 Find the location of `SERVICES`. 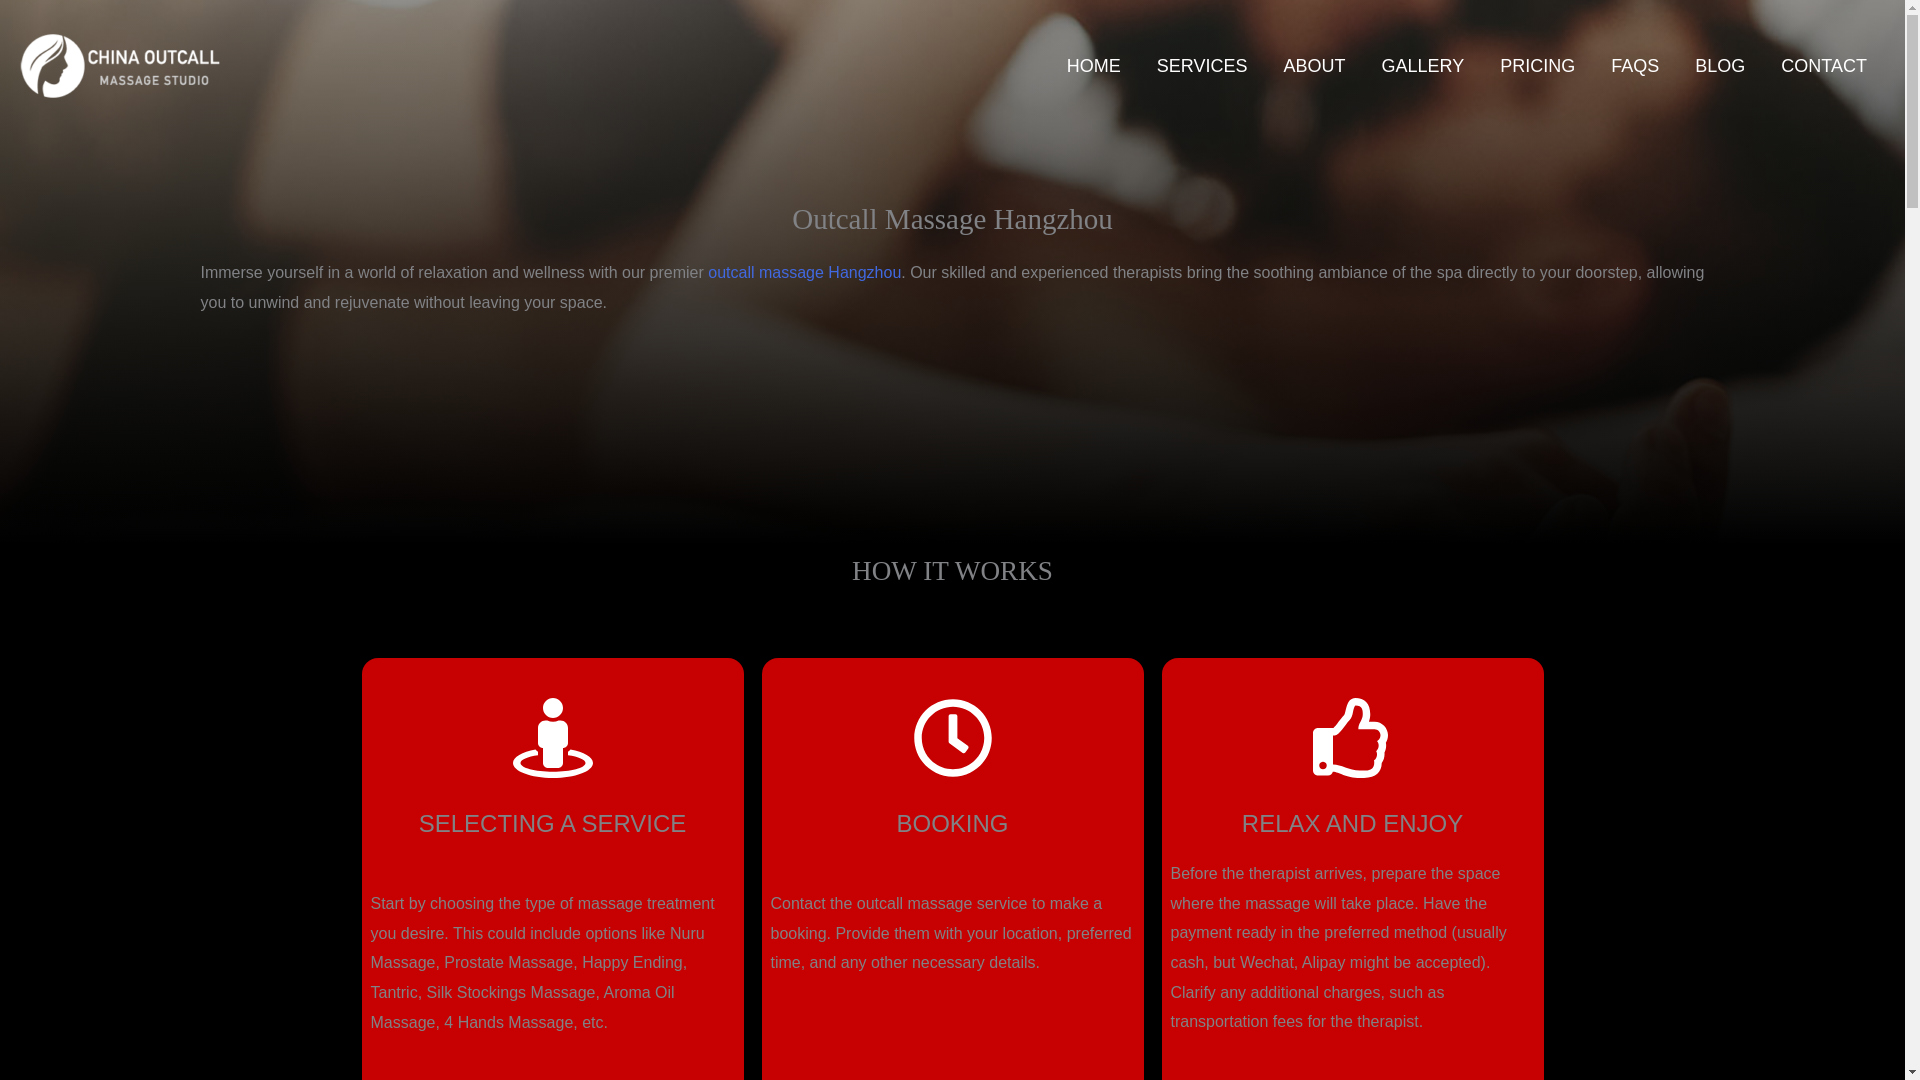

SERVICES is located at coordinates (1202, 65).